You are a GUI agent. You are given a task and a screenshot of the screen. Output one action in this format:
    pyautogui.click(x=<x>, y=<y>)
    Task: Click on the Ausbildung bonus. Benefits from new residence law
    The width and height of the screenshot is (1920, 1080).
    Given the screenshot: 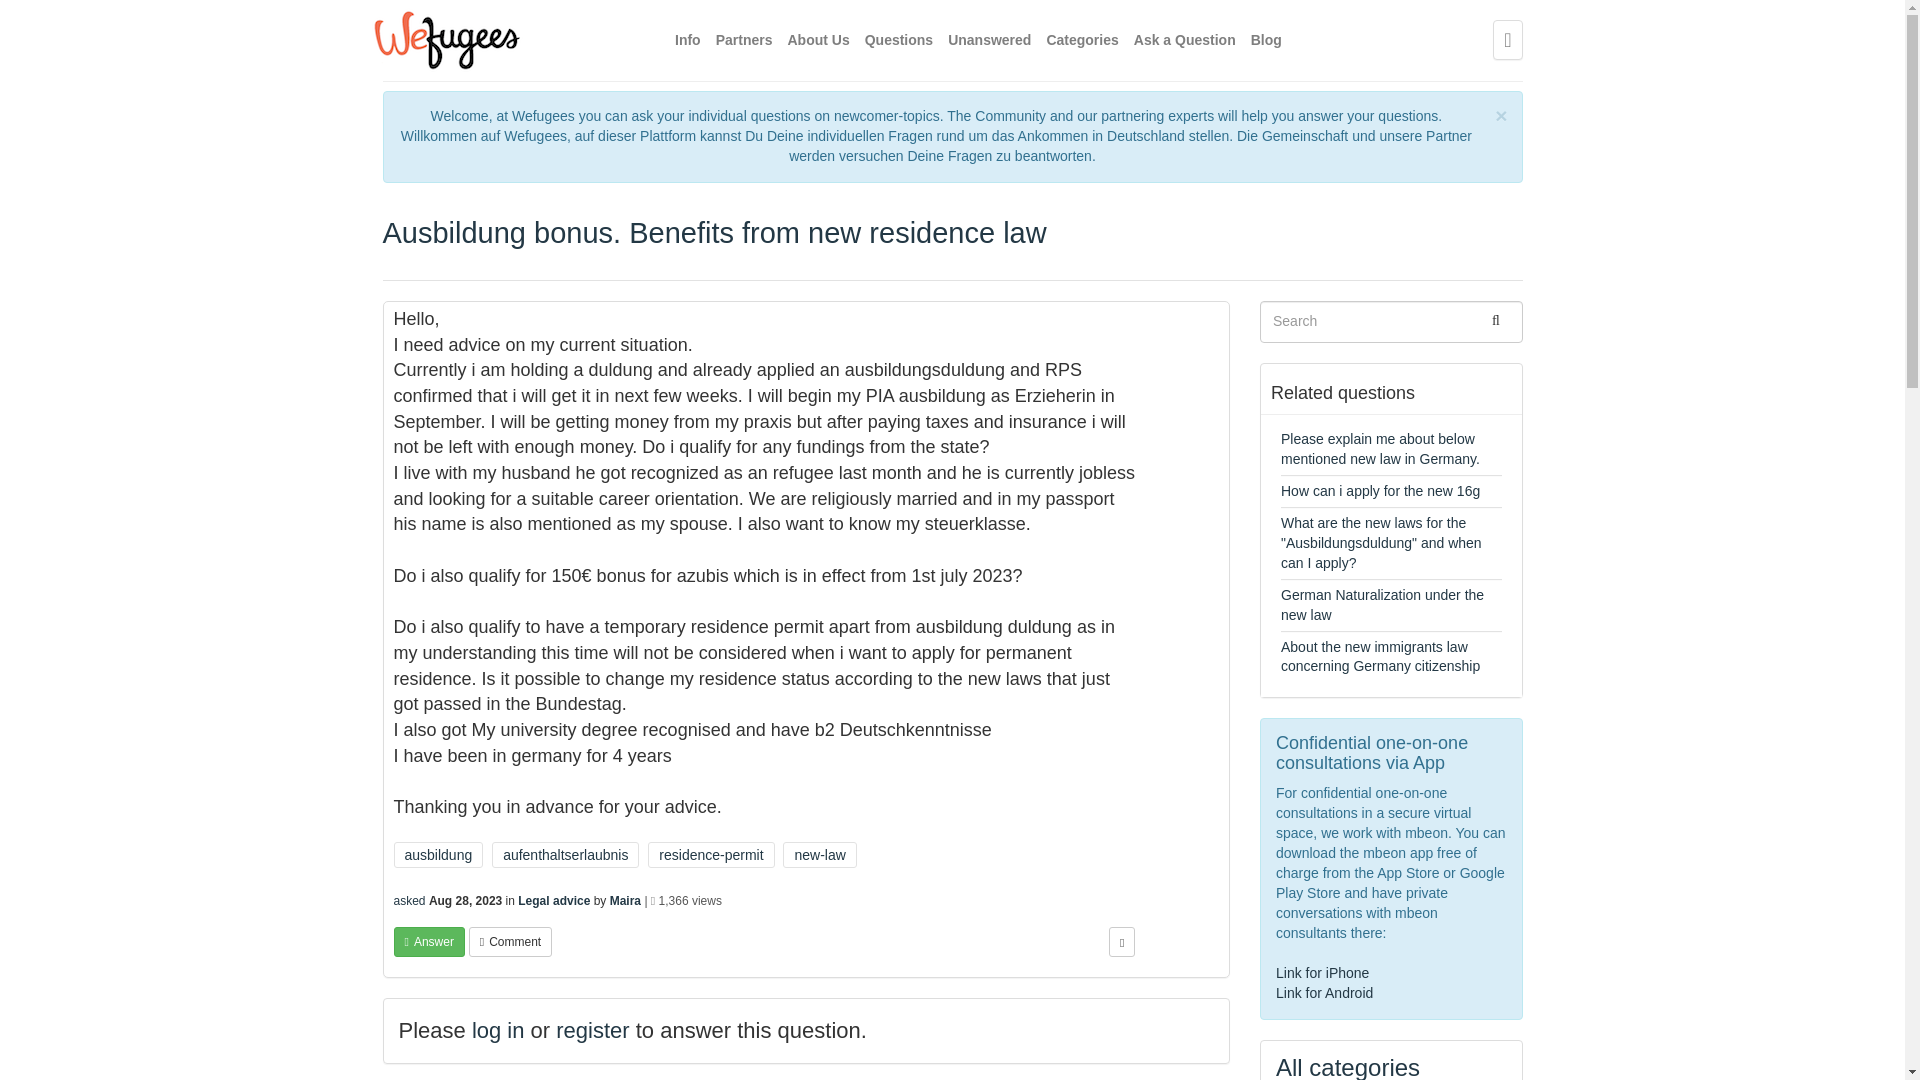 What is the action you would take?
    pyautogui.click(x=714, y=233)
    